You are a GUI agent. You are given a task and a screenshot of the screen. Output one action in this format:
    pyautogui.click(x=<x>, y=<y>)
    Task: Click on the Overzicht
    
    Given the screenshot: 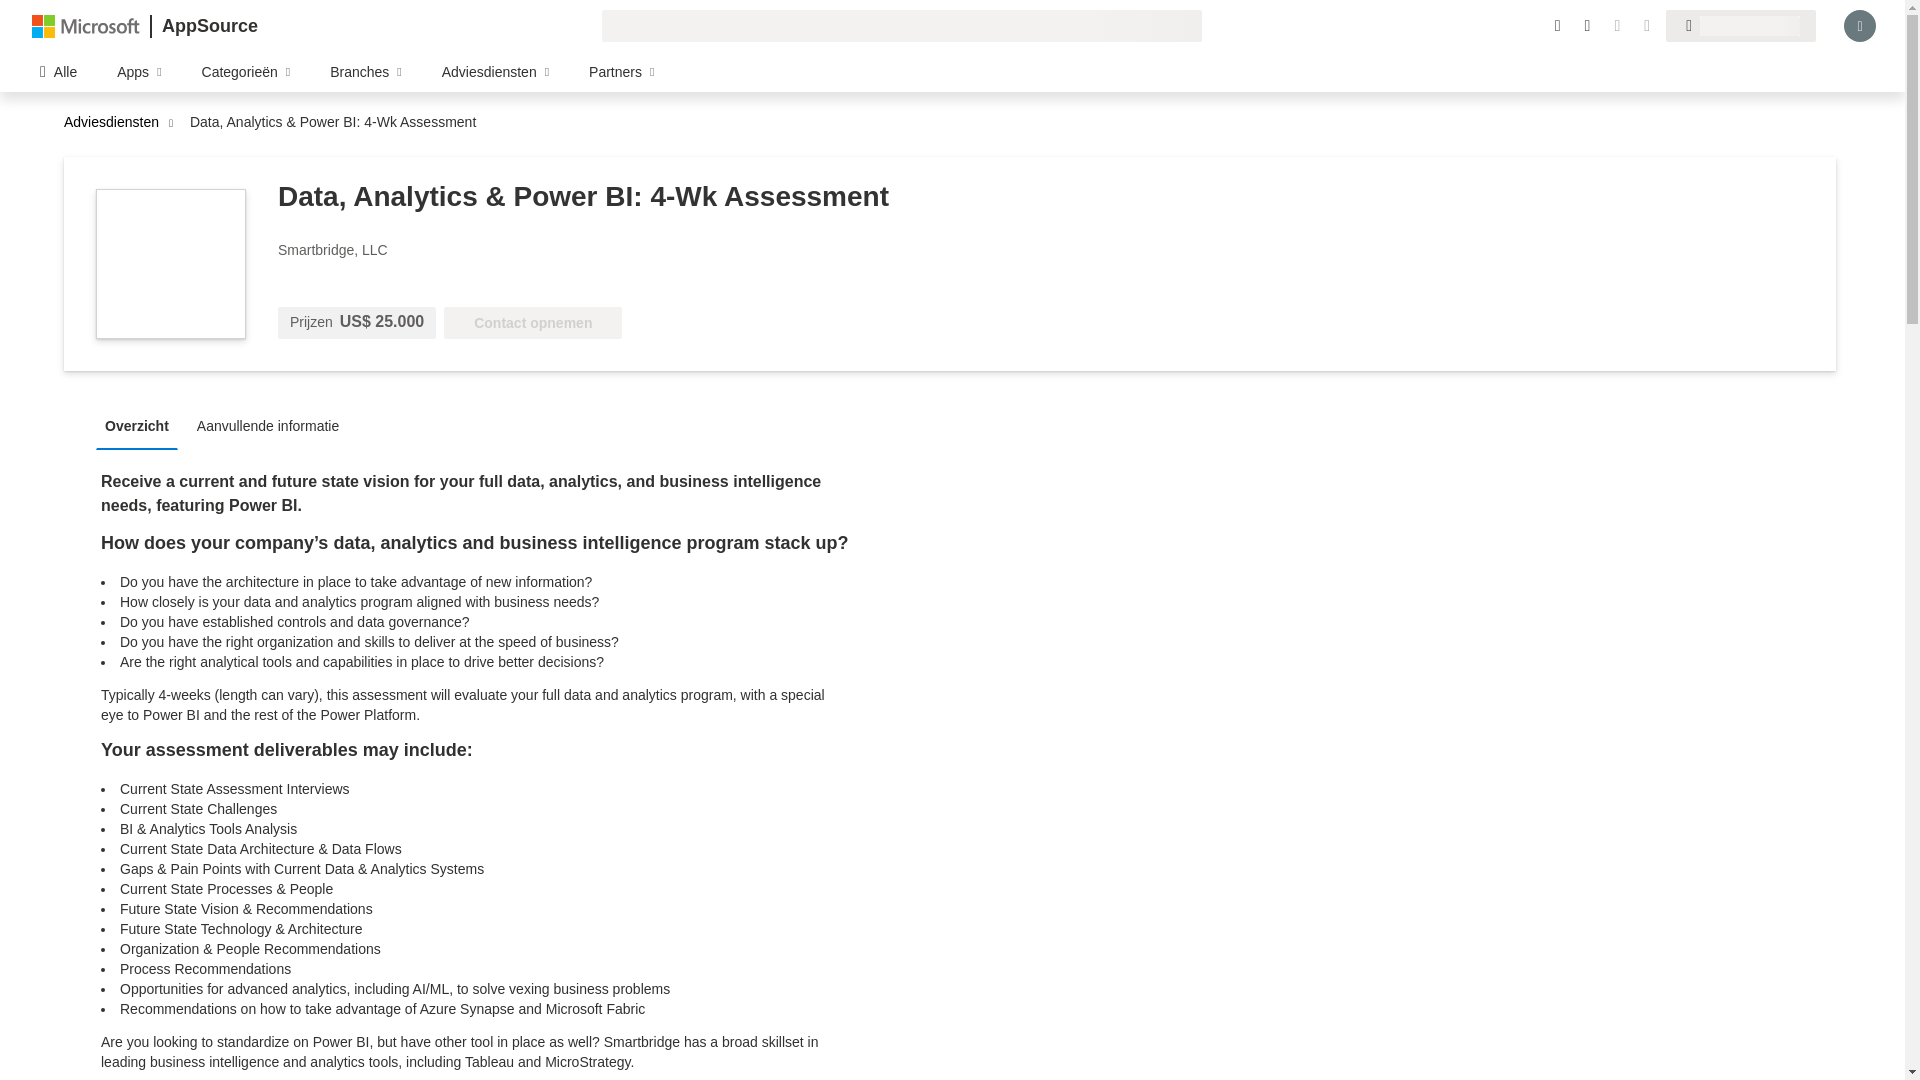 What is the action you would take?
    pyautogui.click(x=142, y=424)
    